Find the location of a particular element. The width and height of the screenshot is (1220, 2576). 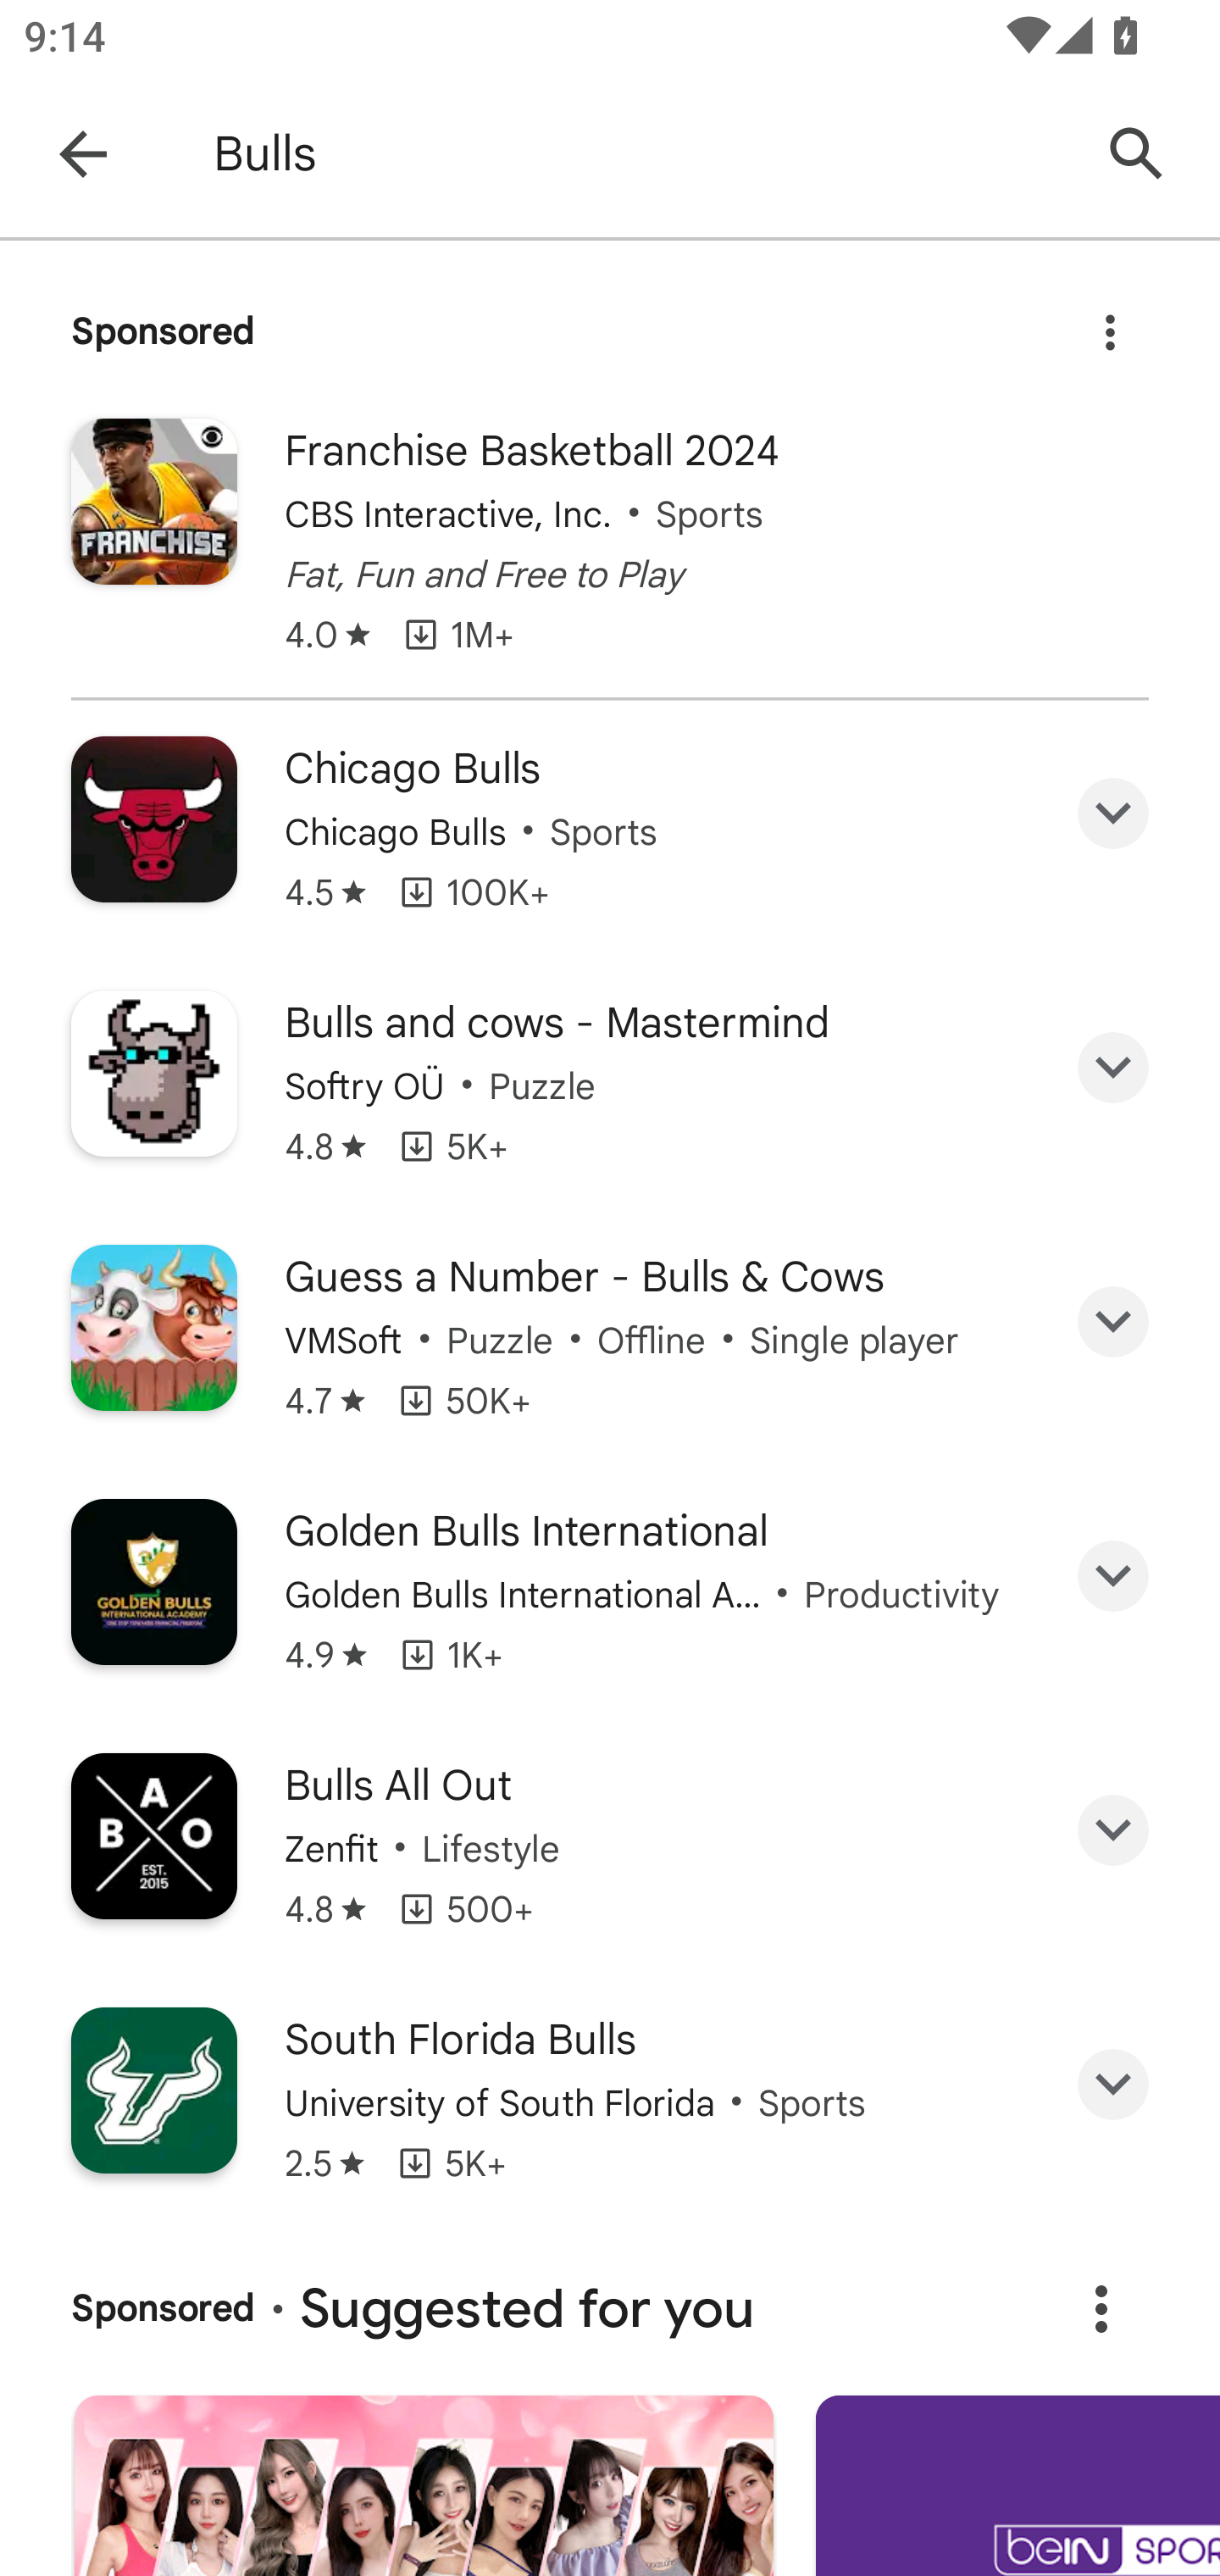

Expand content for Guess a Number - Bulls & Cows is located at coordinates (1113, 1322).